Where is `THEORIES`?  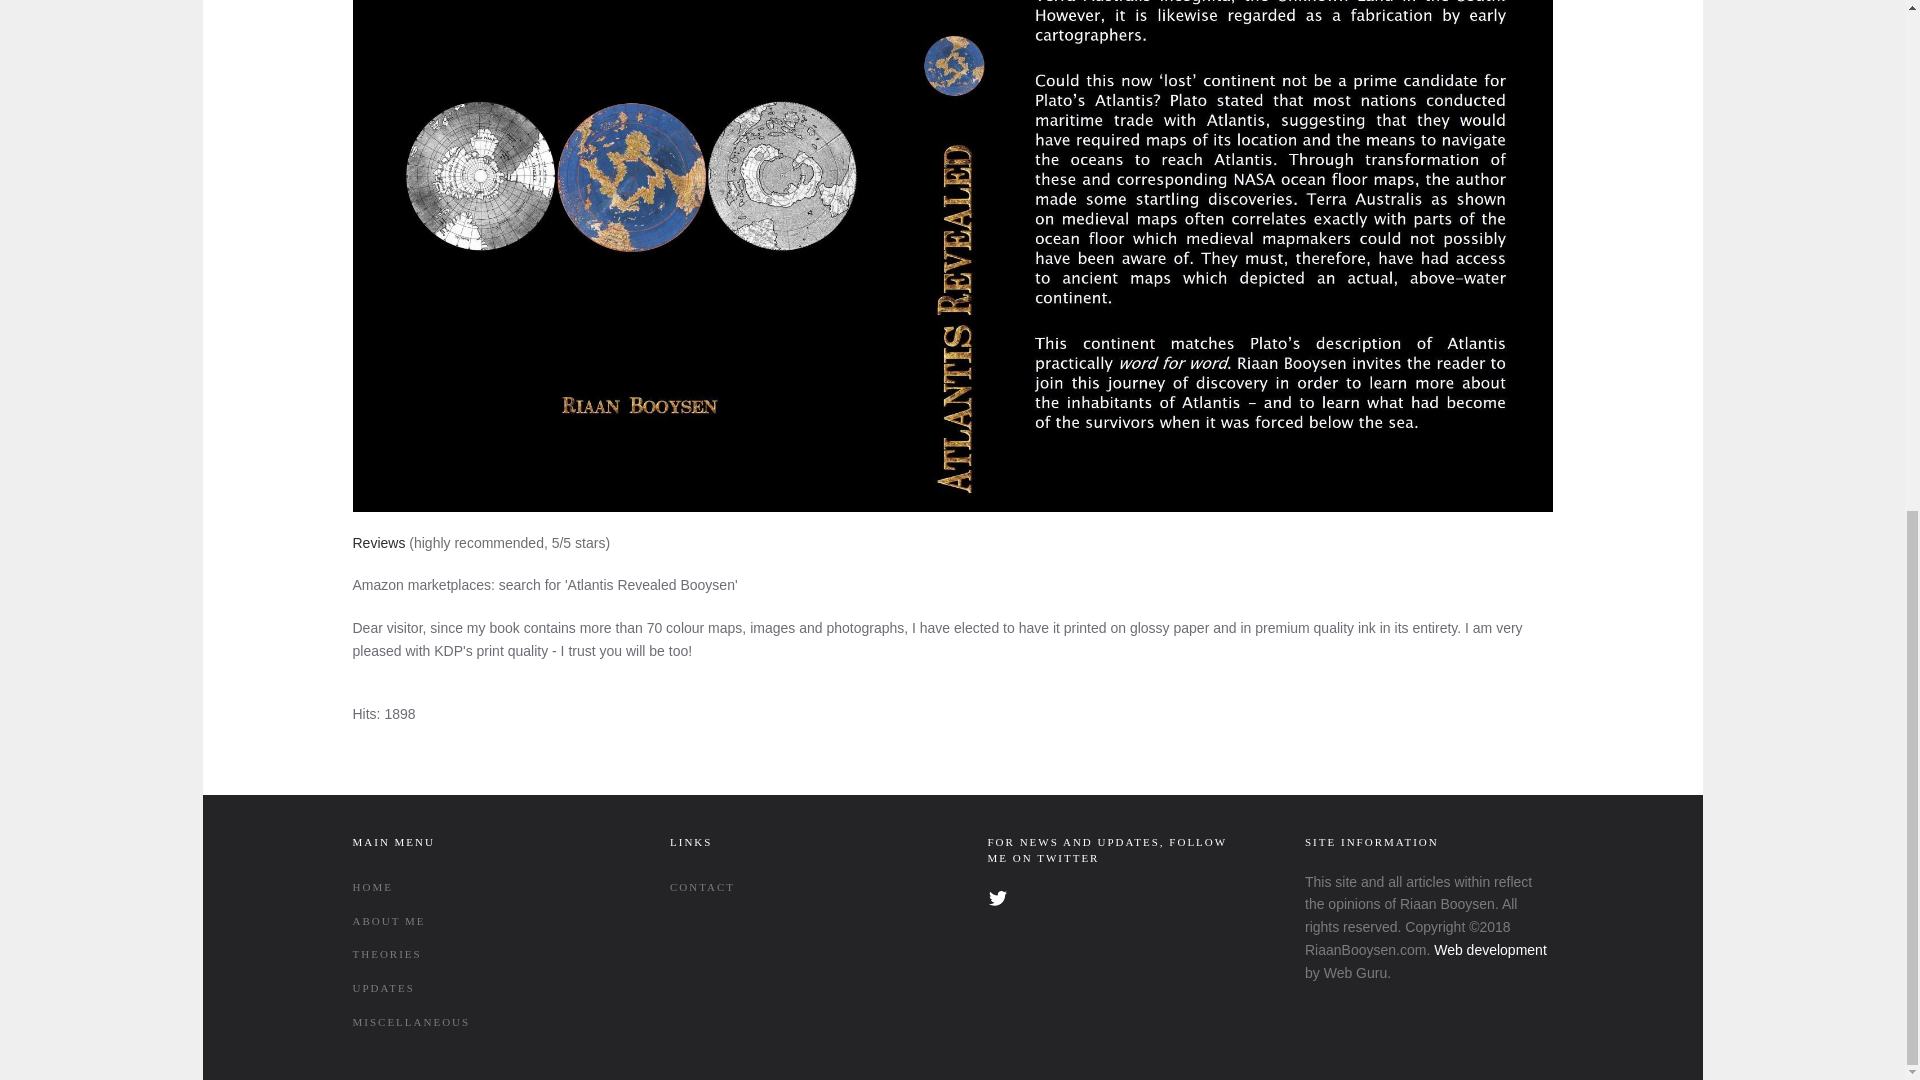 THEORIES is located at coordinates (475, 955).